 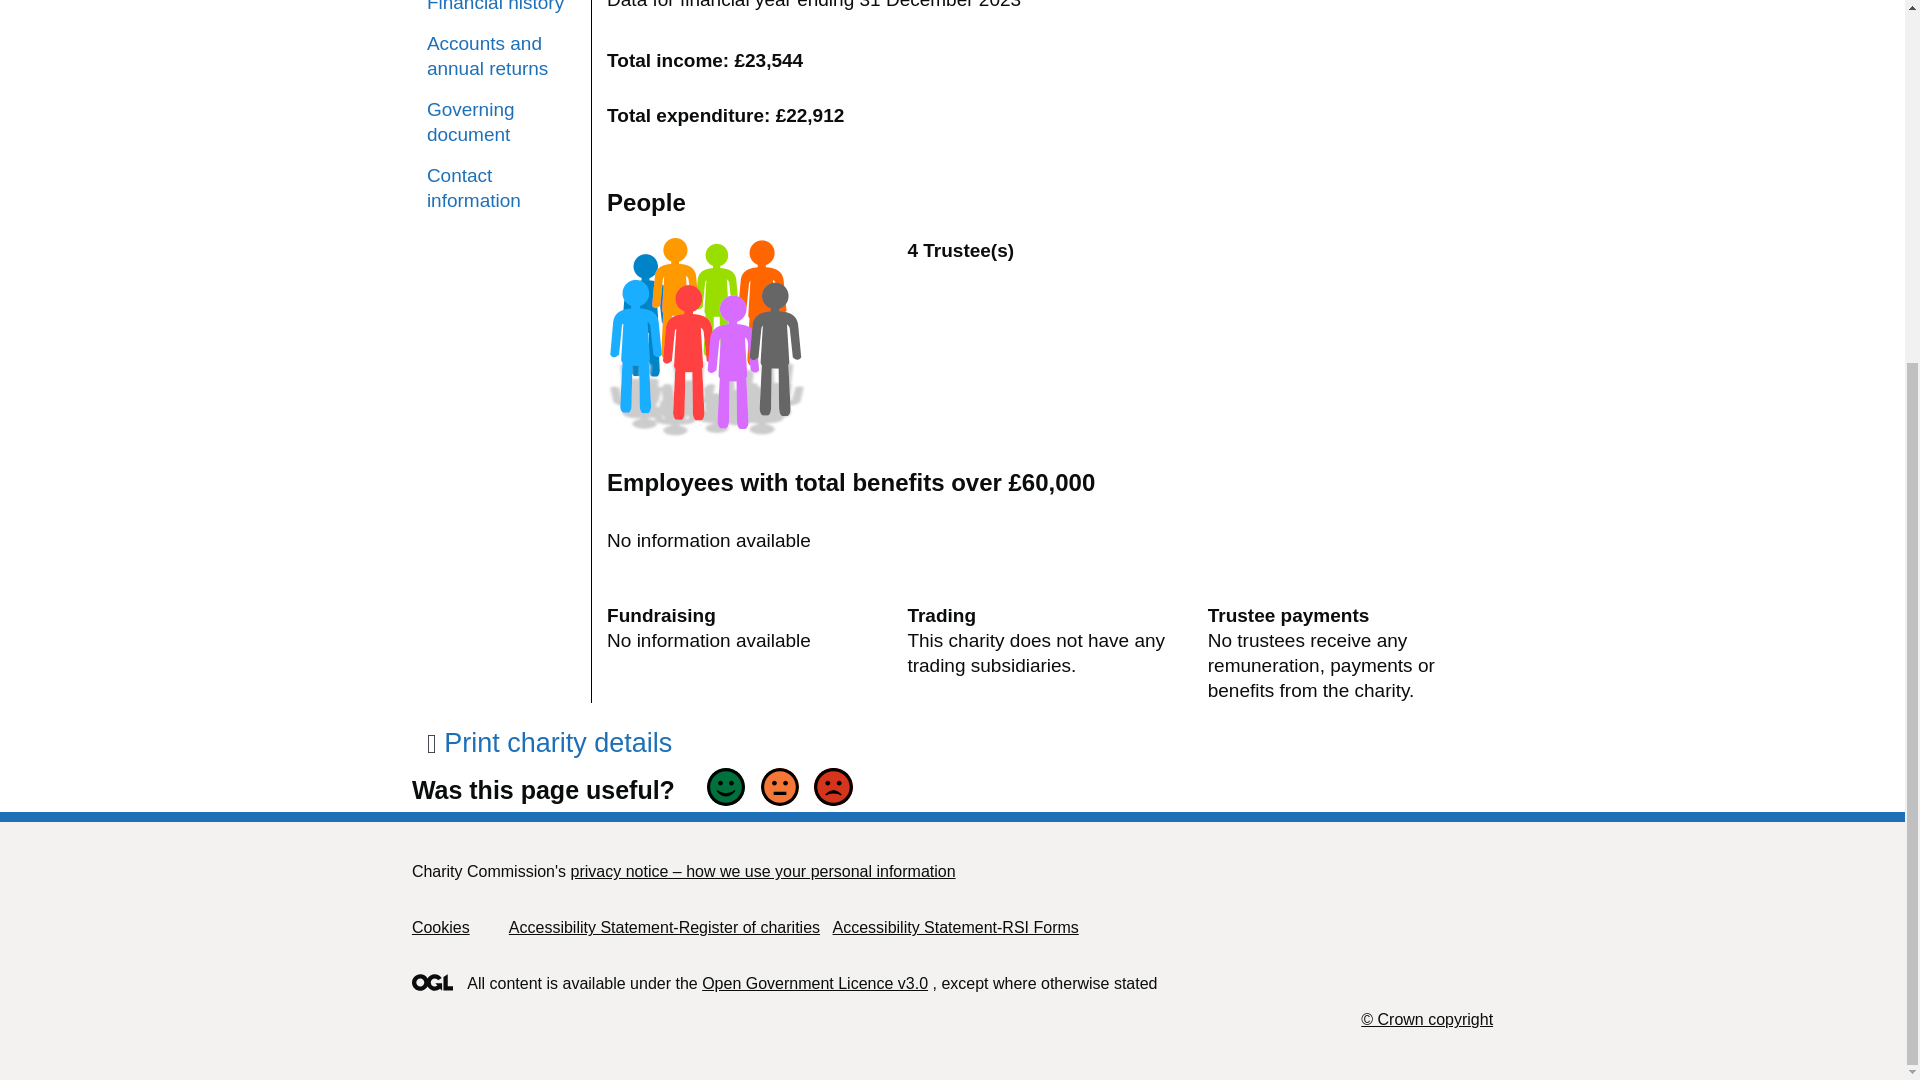 I want to click on Contact information, so click(x=501, y=188).